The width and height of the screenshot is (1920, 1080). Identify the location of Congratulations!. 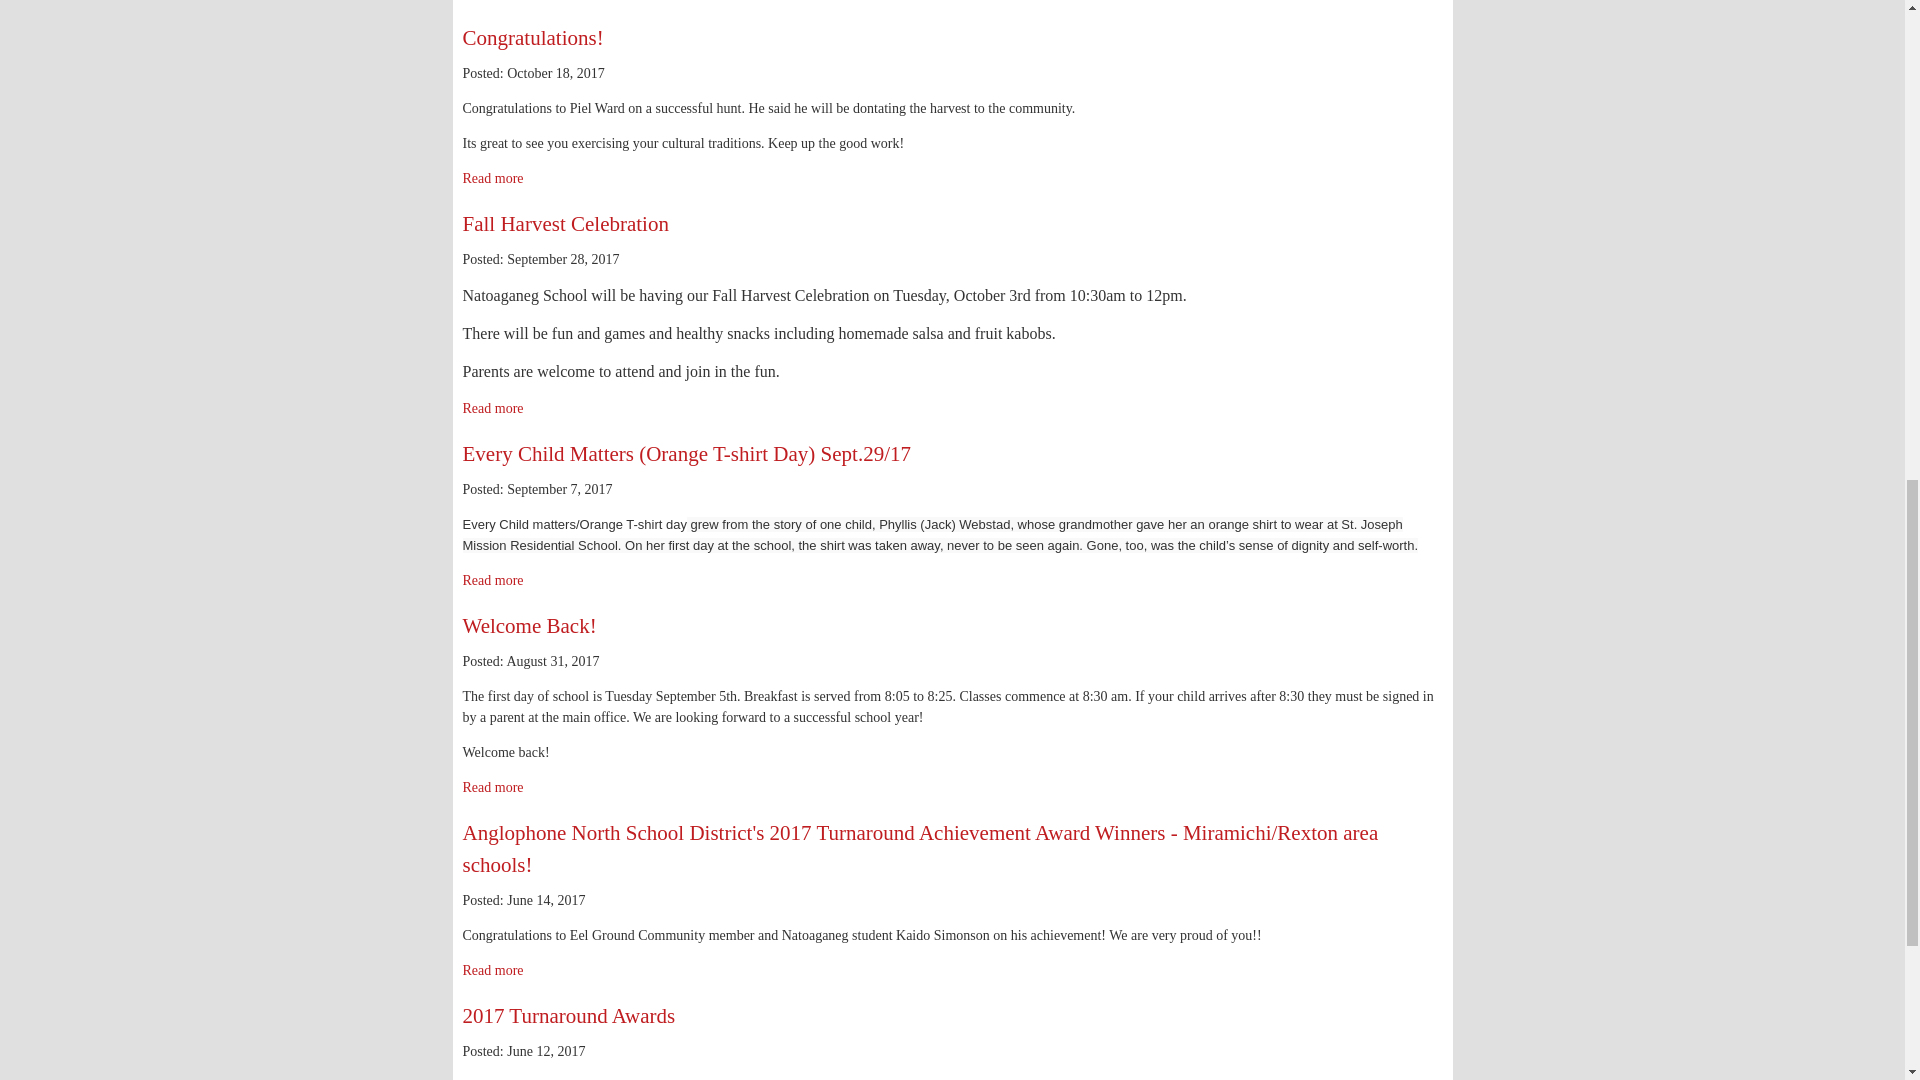
(532, 37).